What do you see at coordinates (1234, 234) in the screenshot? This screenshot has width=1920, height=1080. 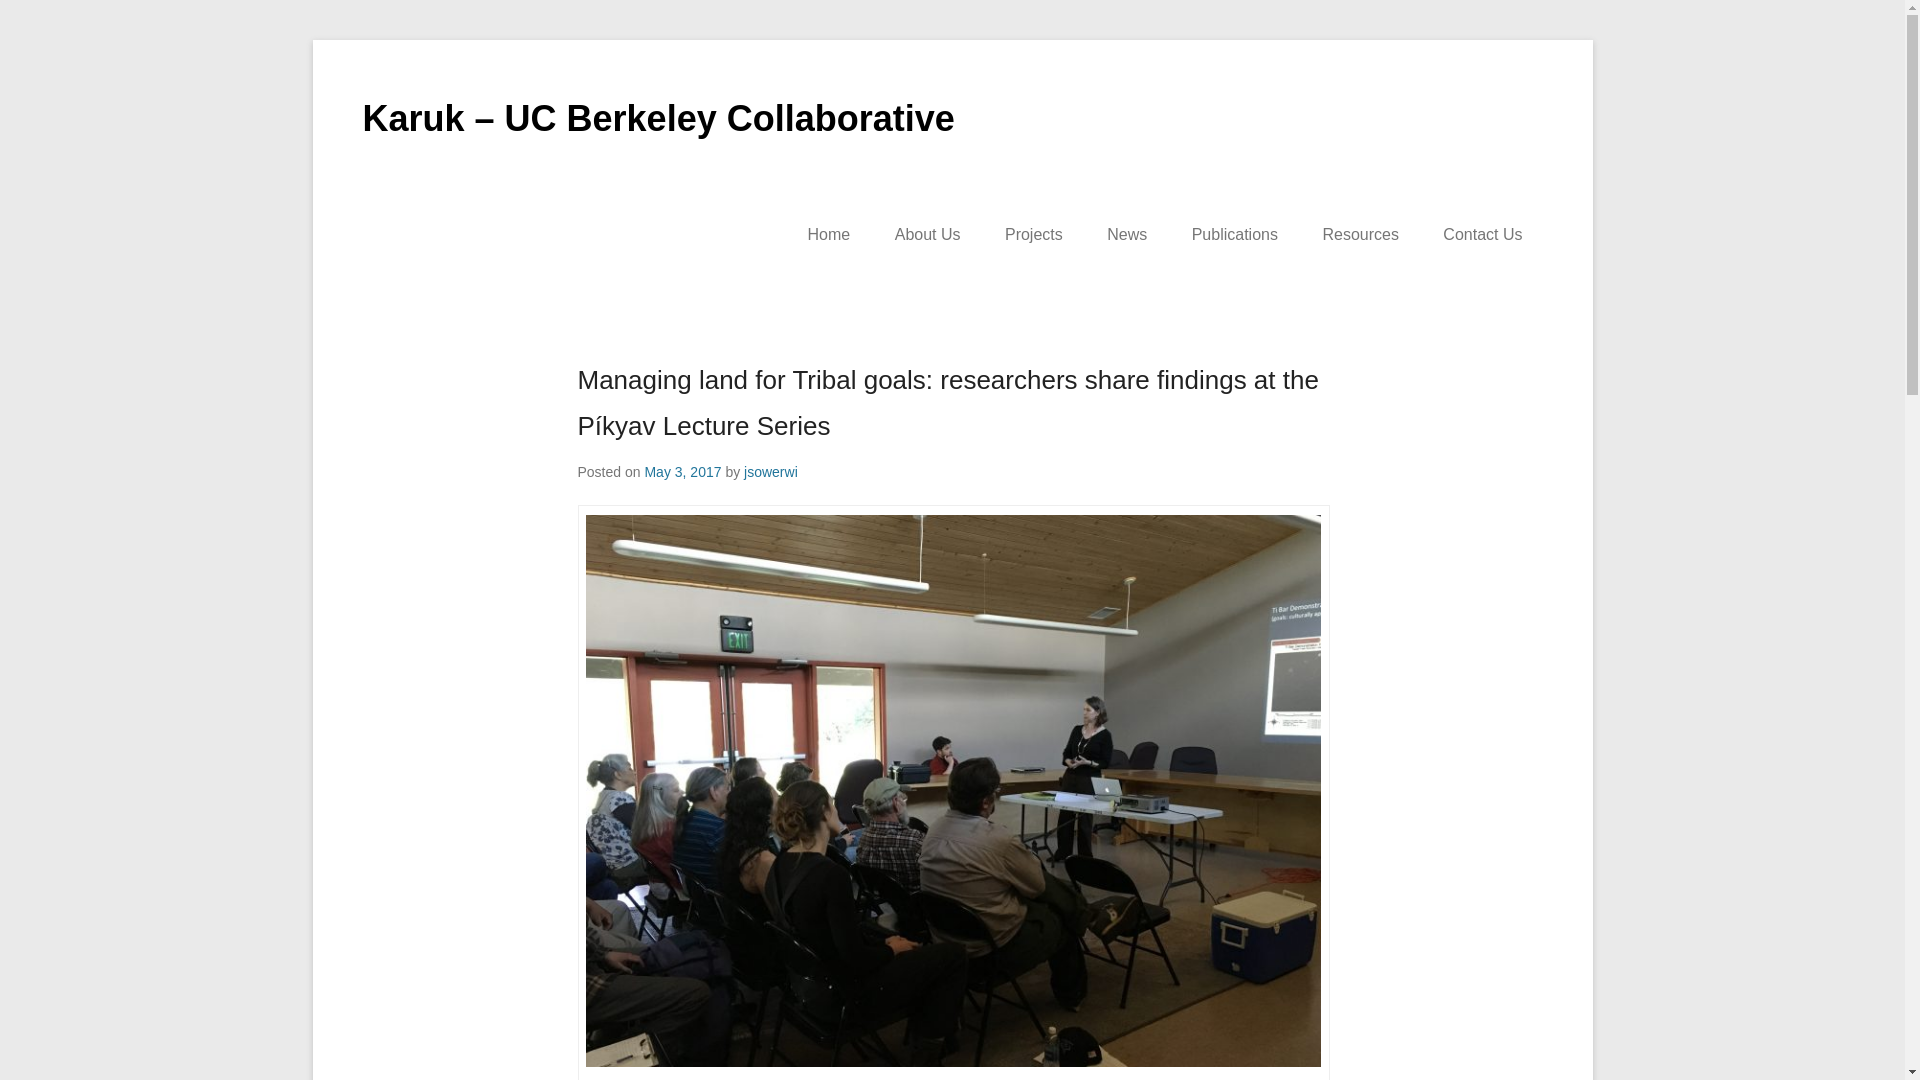 I see `Publications` at bounding box center [1234, 234].